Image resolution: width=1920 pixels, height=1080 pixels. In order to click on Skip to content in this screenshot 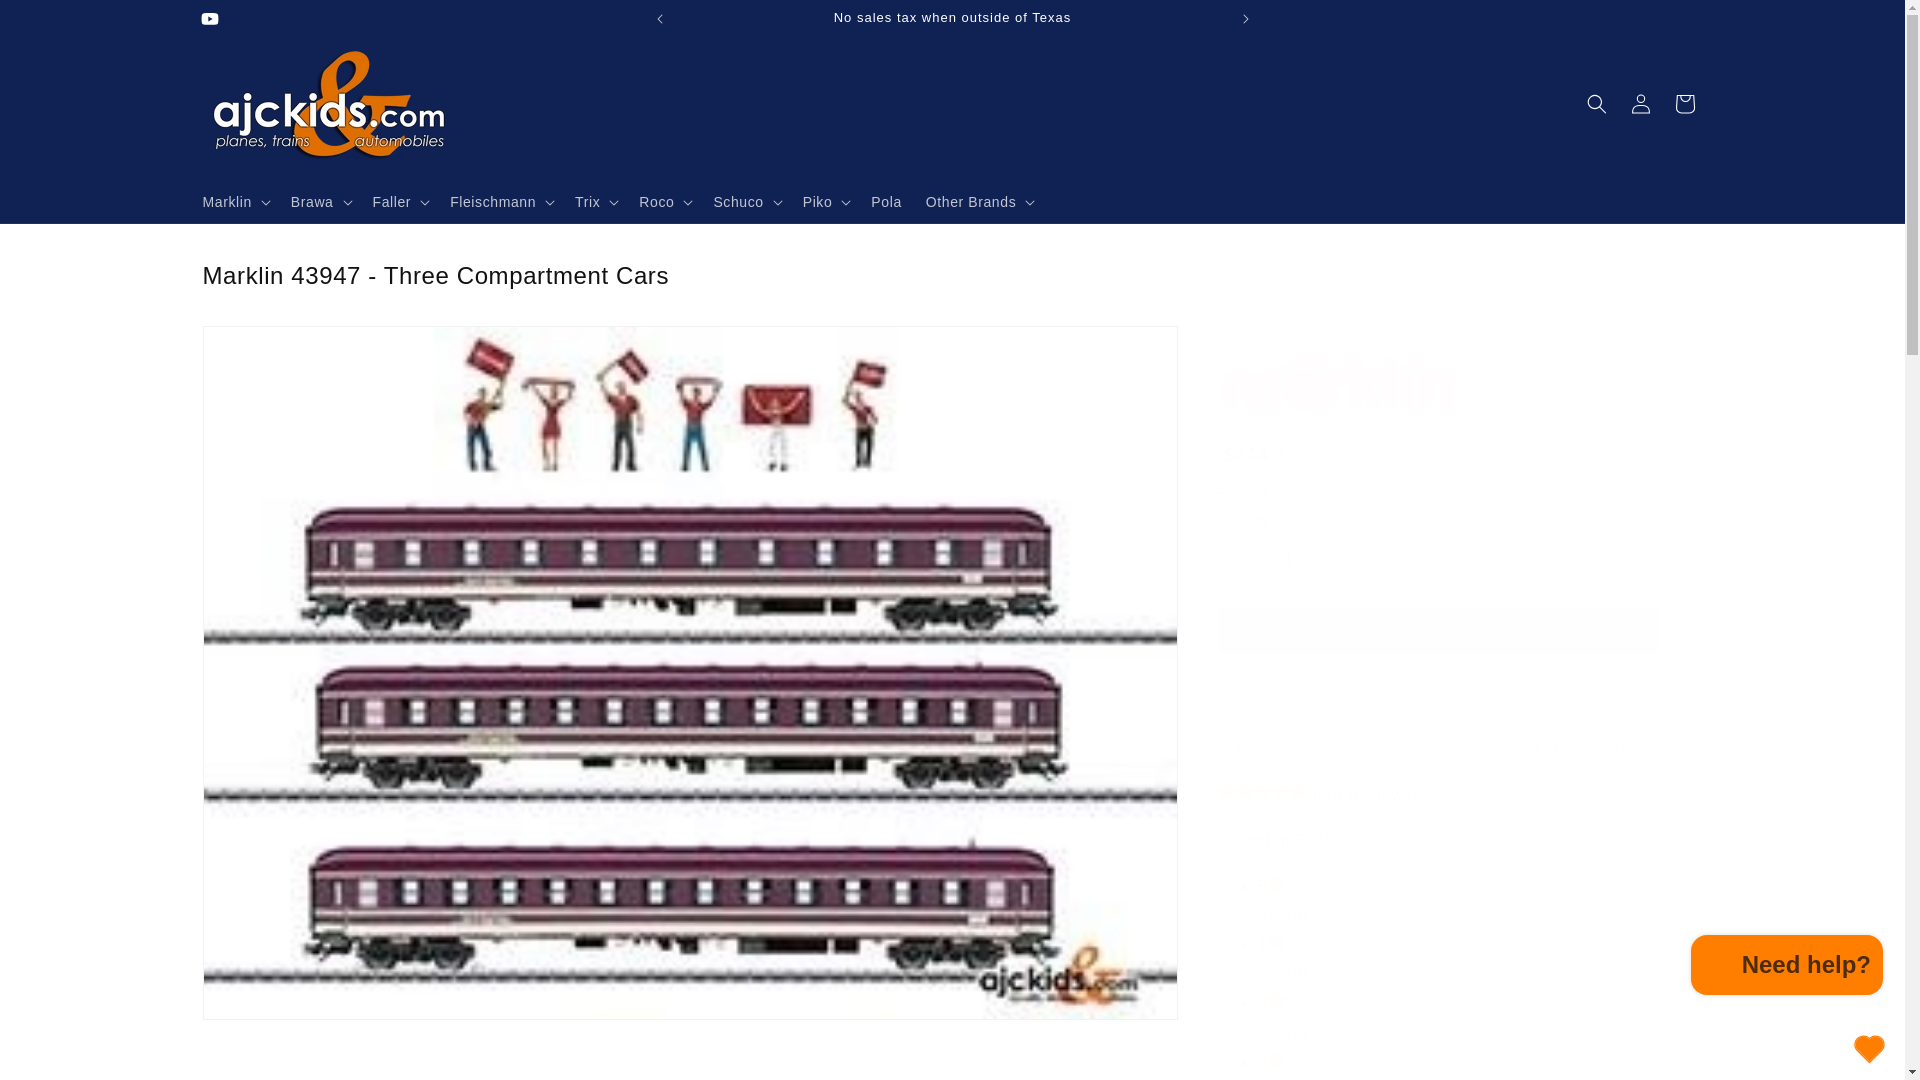, I will do `click(60, 23)`.